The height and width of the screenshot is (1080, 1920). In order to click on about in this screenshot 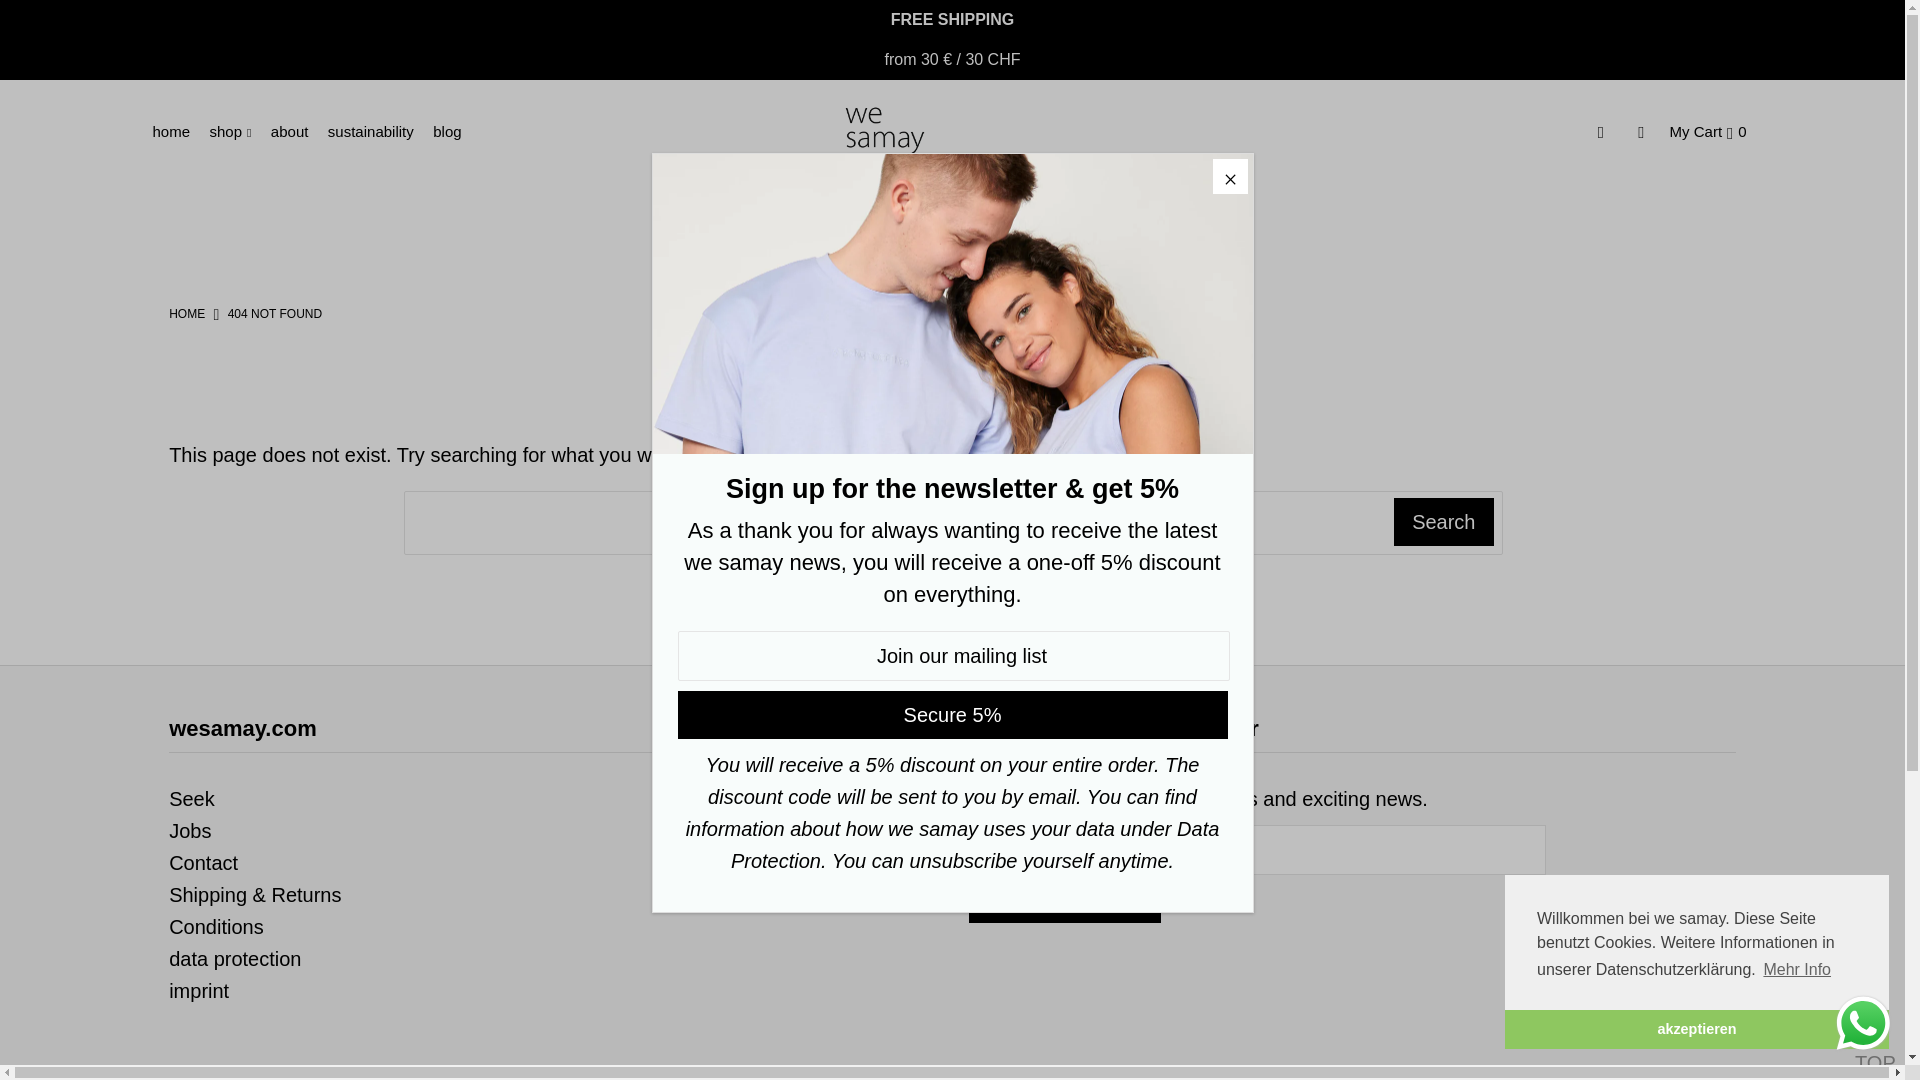, I will do `click(297, 132)`.